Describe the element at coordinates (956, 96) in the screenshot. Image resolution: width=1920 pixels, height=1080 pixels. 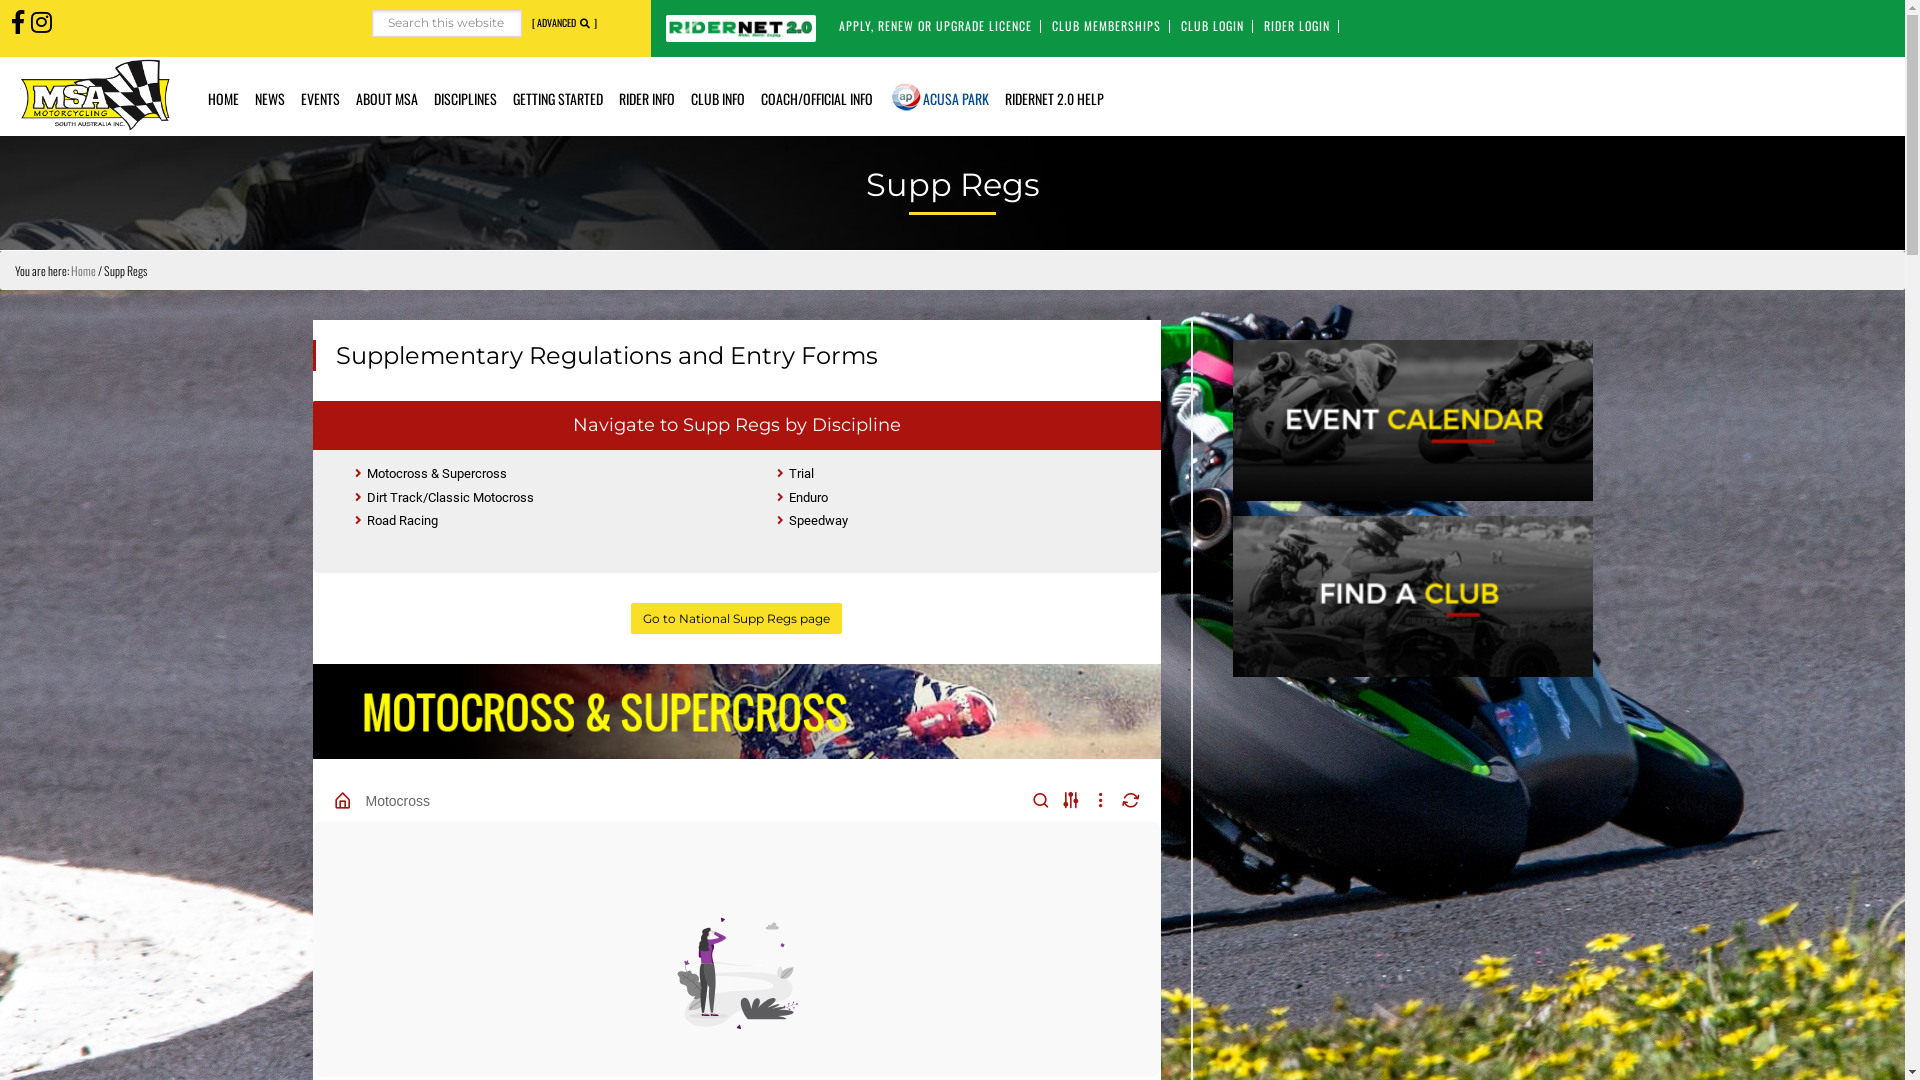
I see `ACUSA PARK` at that location.